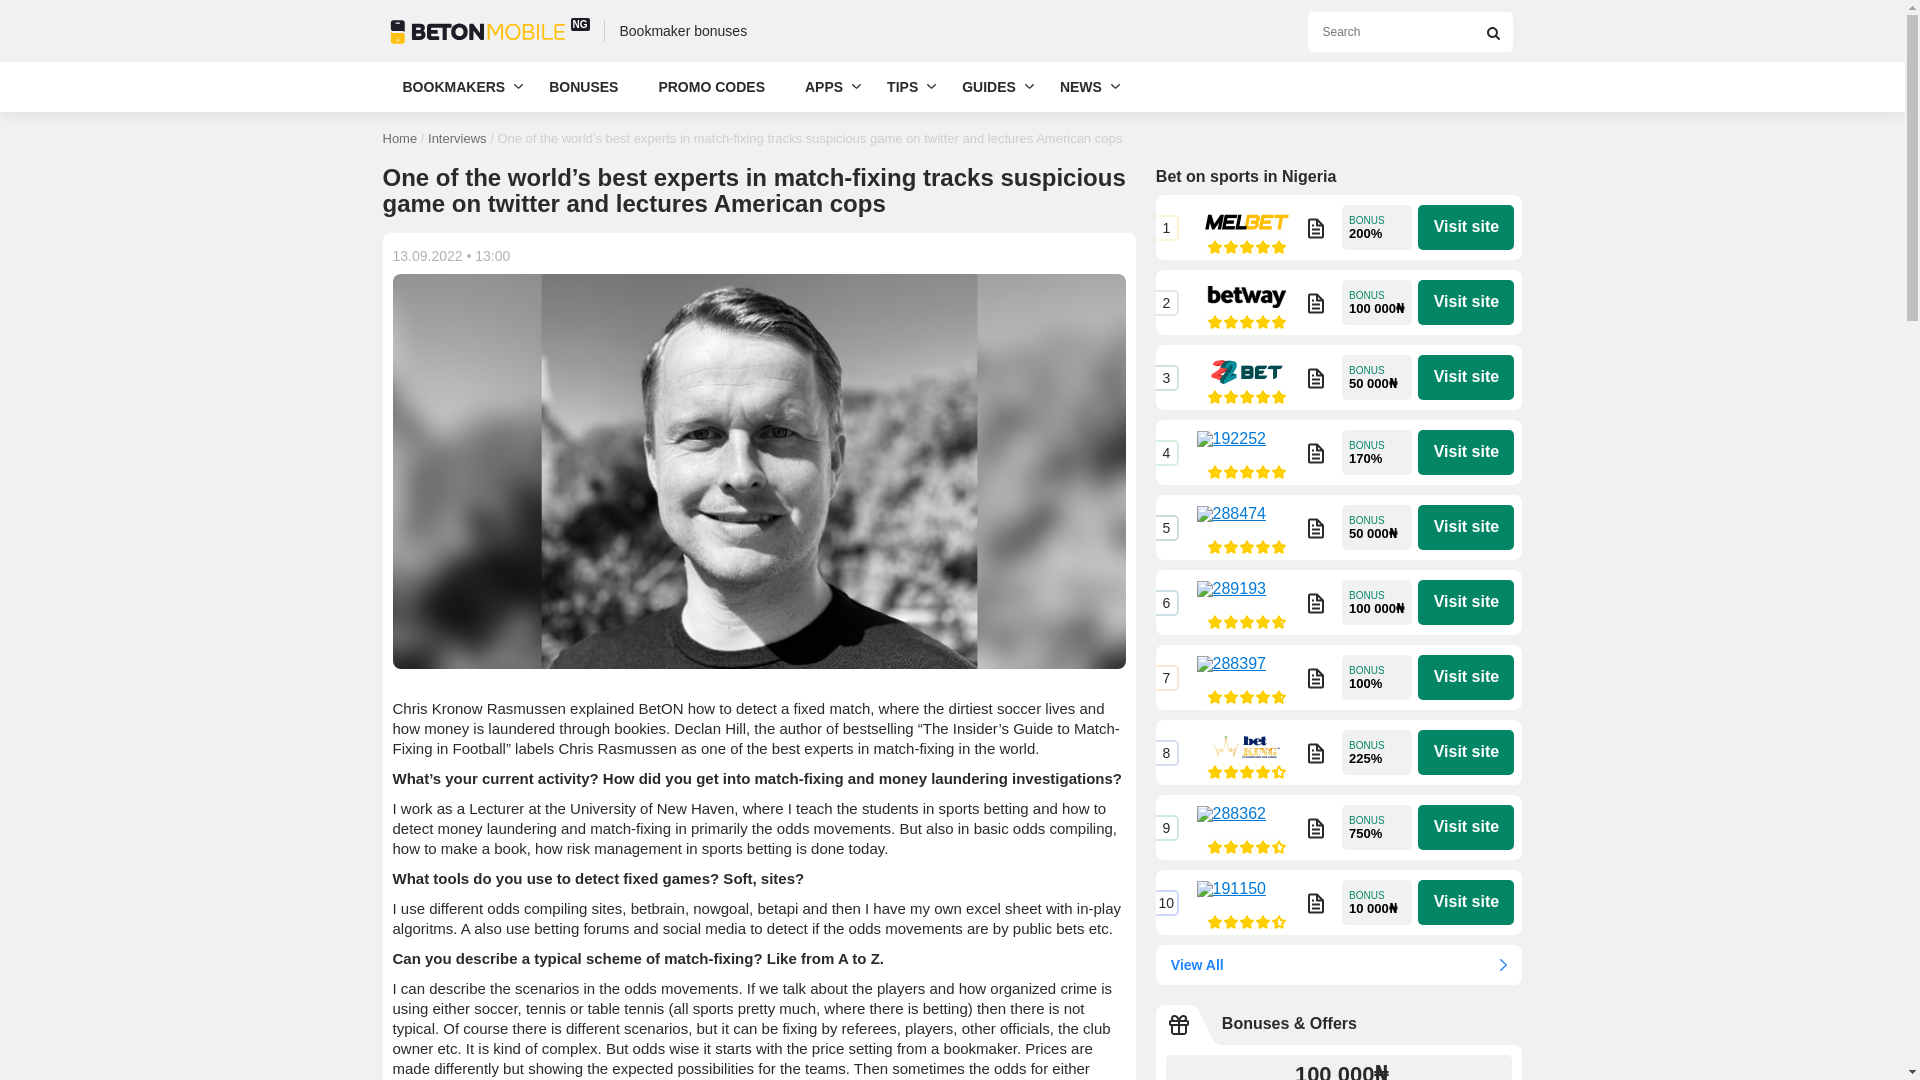 Image resolution: width=1920 pixels, height=1080 pixels. Describe the element at coordinates (399, 138) in the screenshot. I see `Home` at that location.